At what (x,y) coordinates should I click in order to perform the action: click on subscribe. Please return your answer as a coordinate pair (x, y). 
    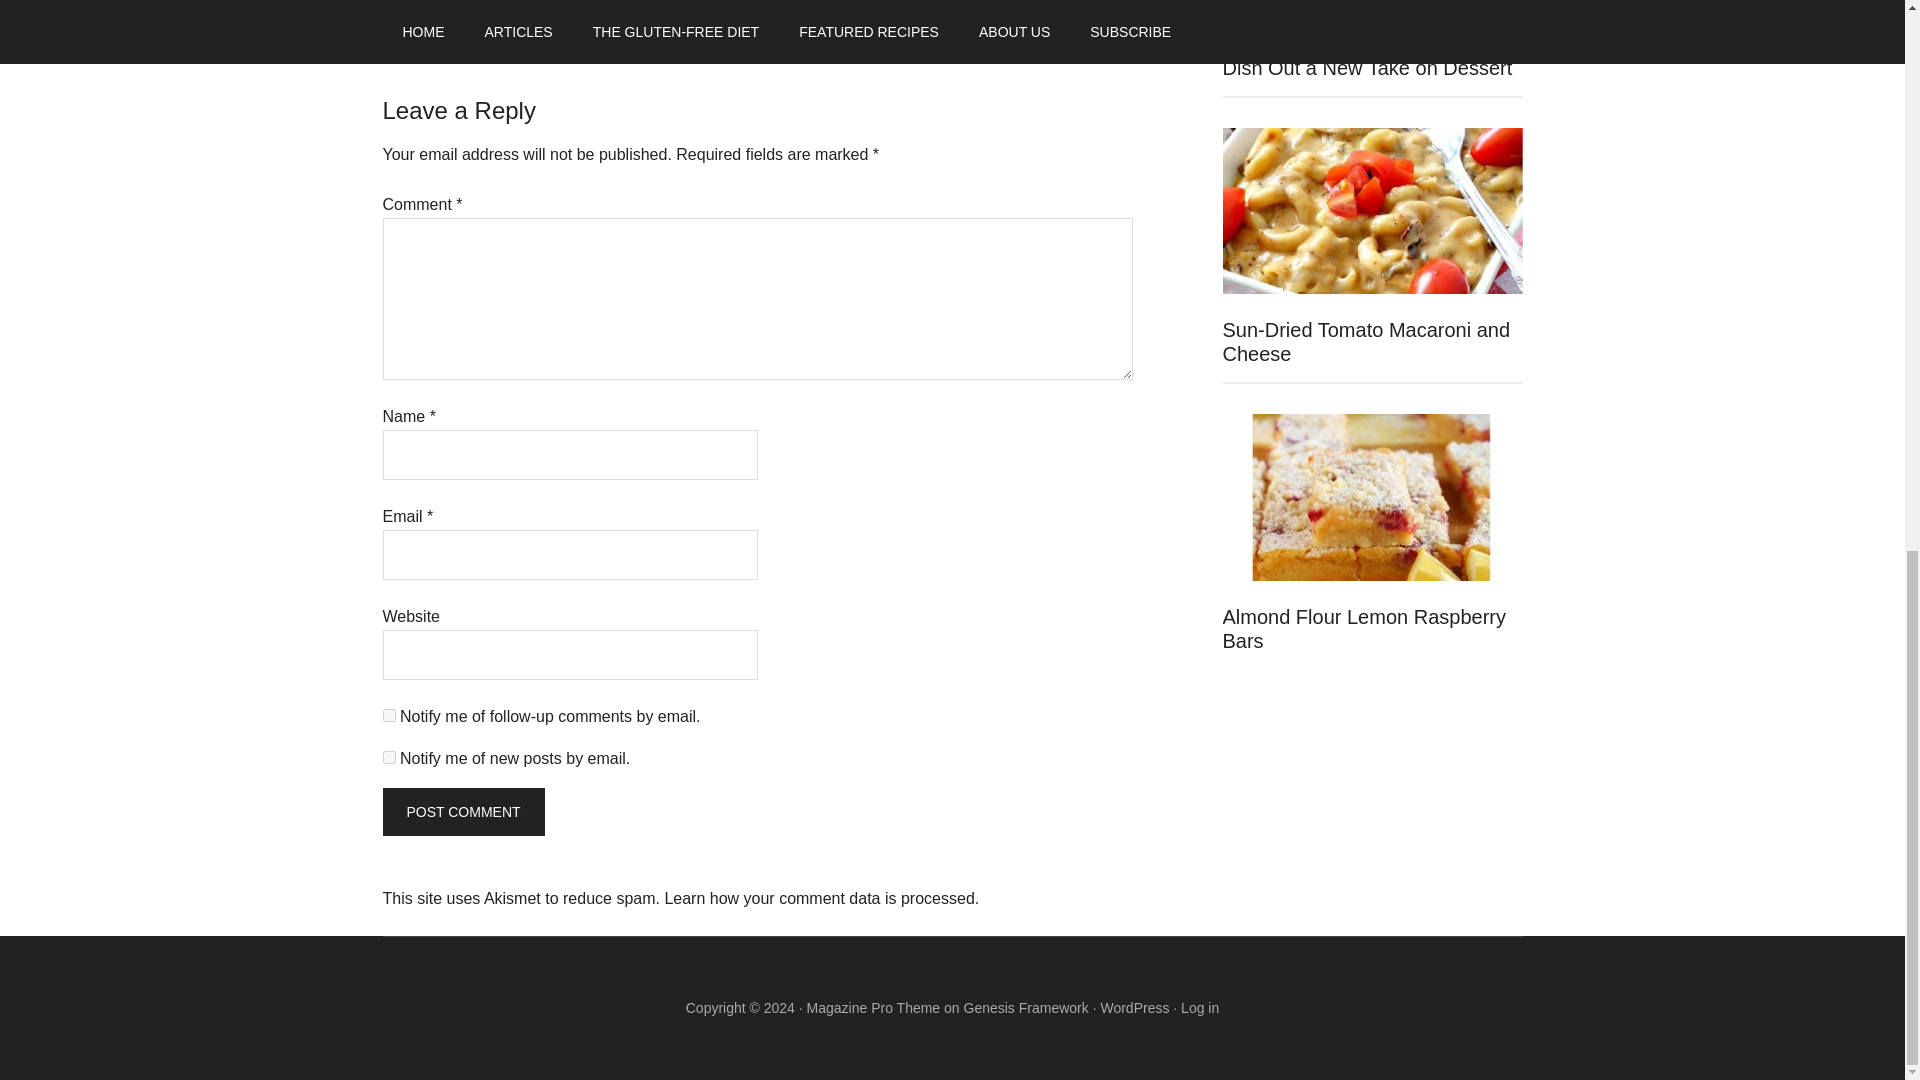
    Looking at the image, I should click on (388, 715).